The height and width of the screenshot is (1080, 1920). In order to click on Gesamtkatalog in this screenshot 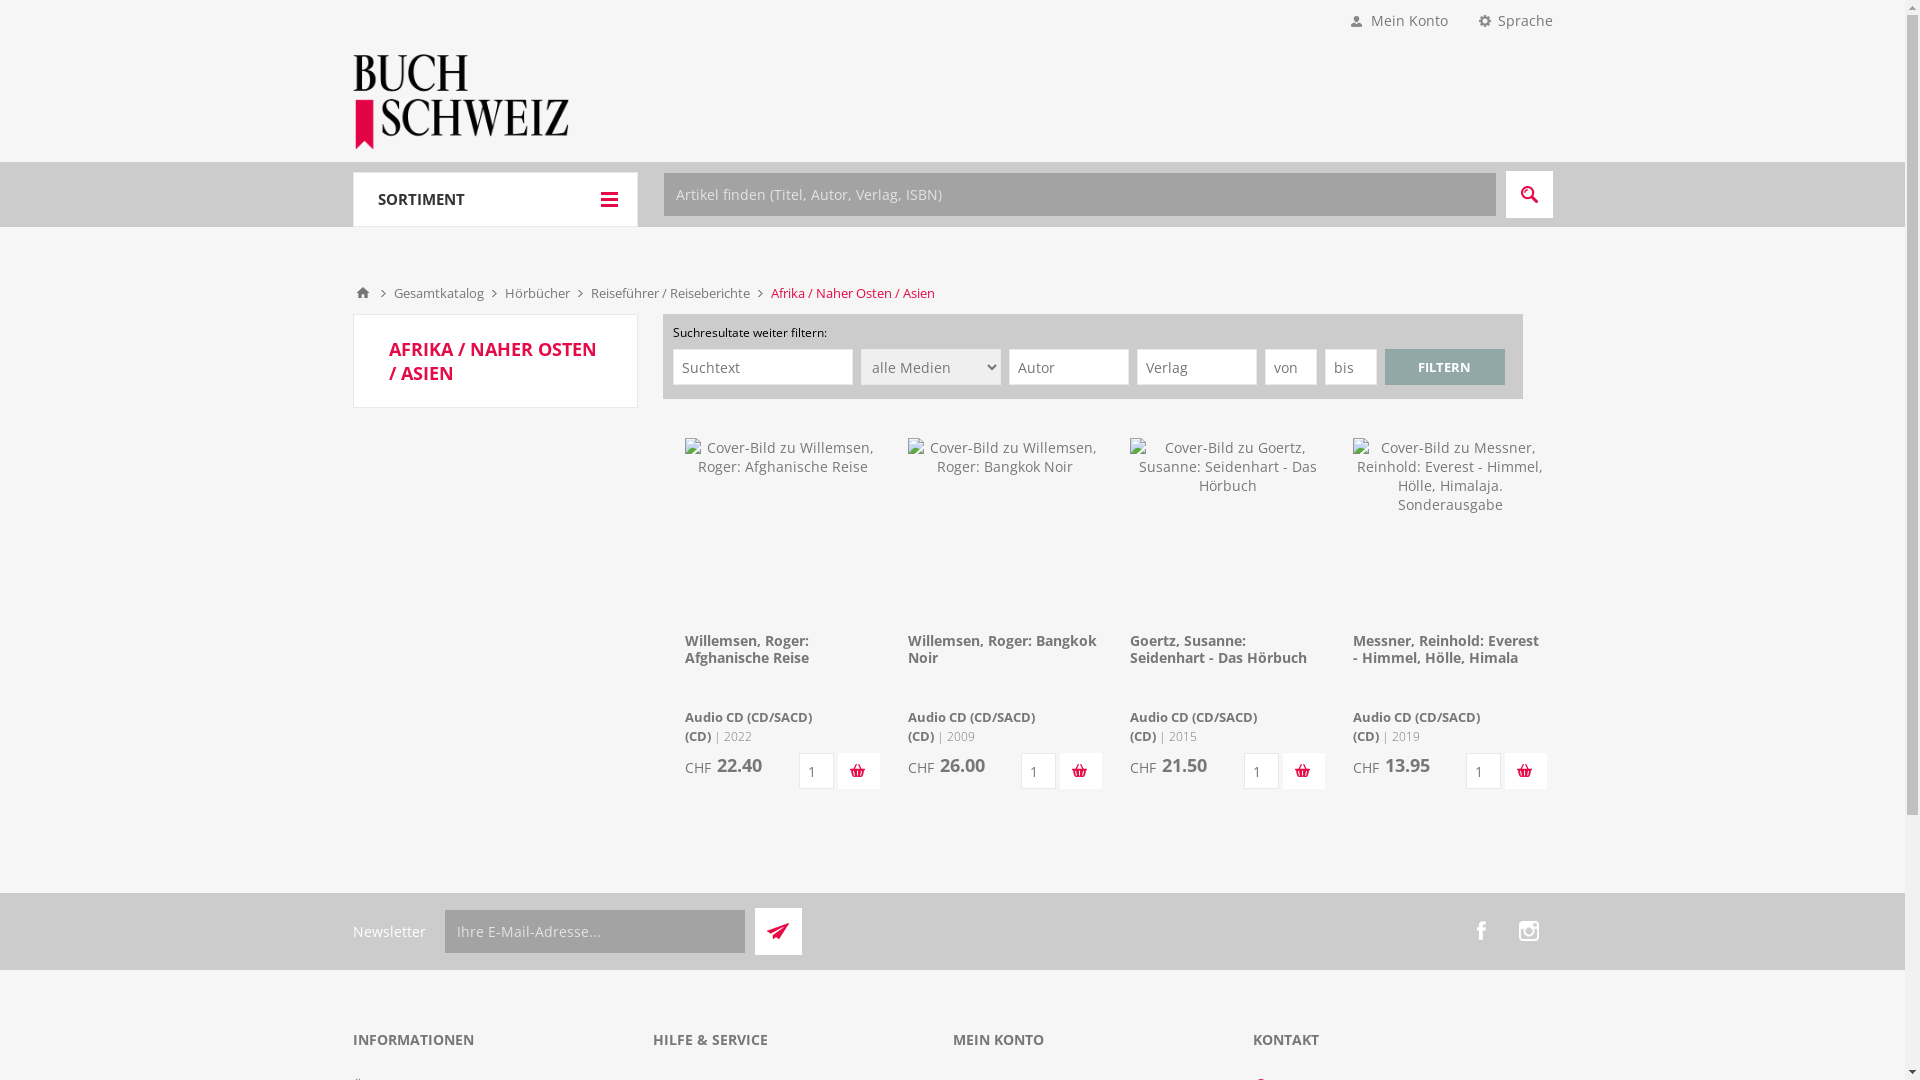, I will do `click(439, 293)`.